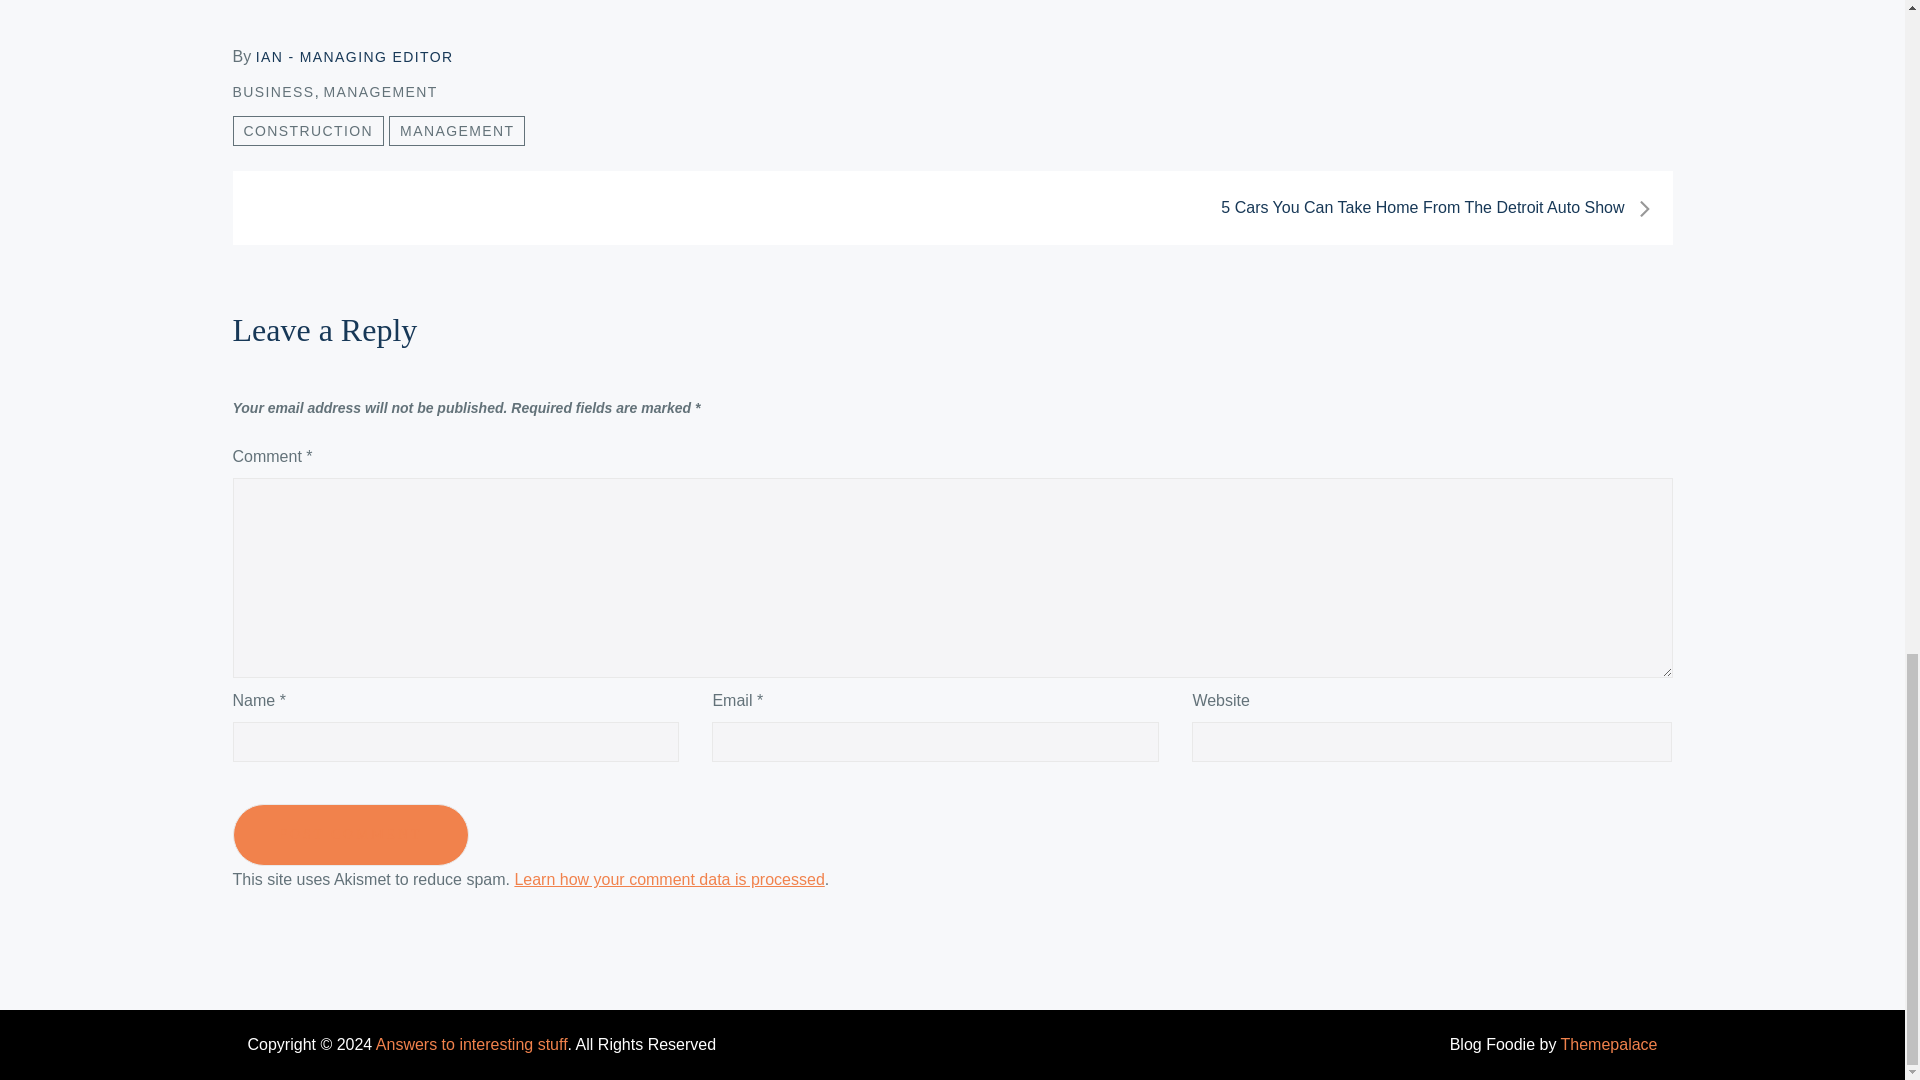 The width and height of the screenshot is (1920, 1080). What do you see at coordinates (668, 878) in the screenshot?
I see `Learn how your comment data is processed` at bounding box center [668, 878].